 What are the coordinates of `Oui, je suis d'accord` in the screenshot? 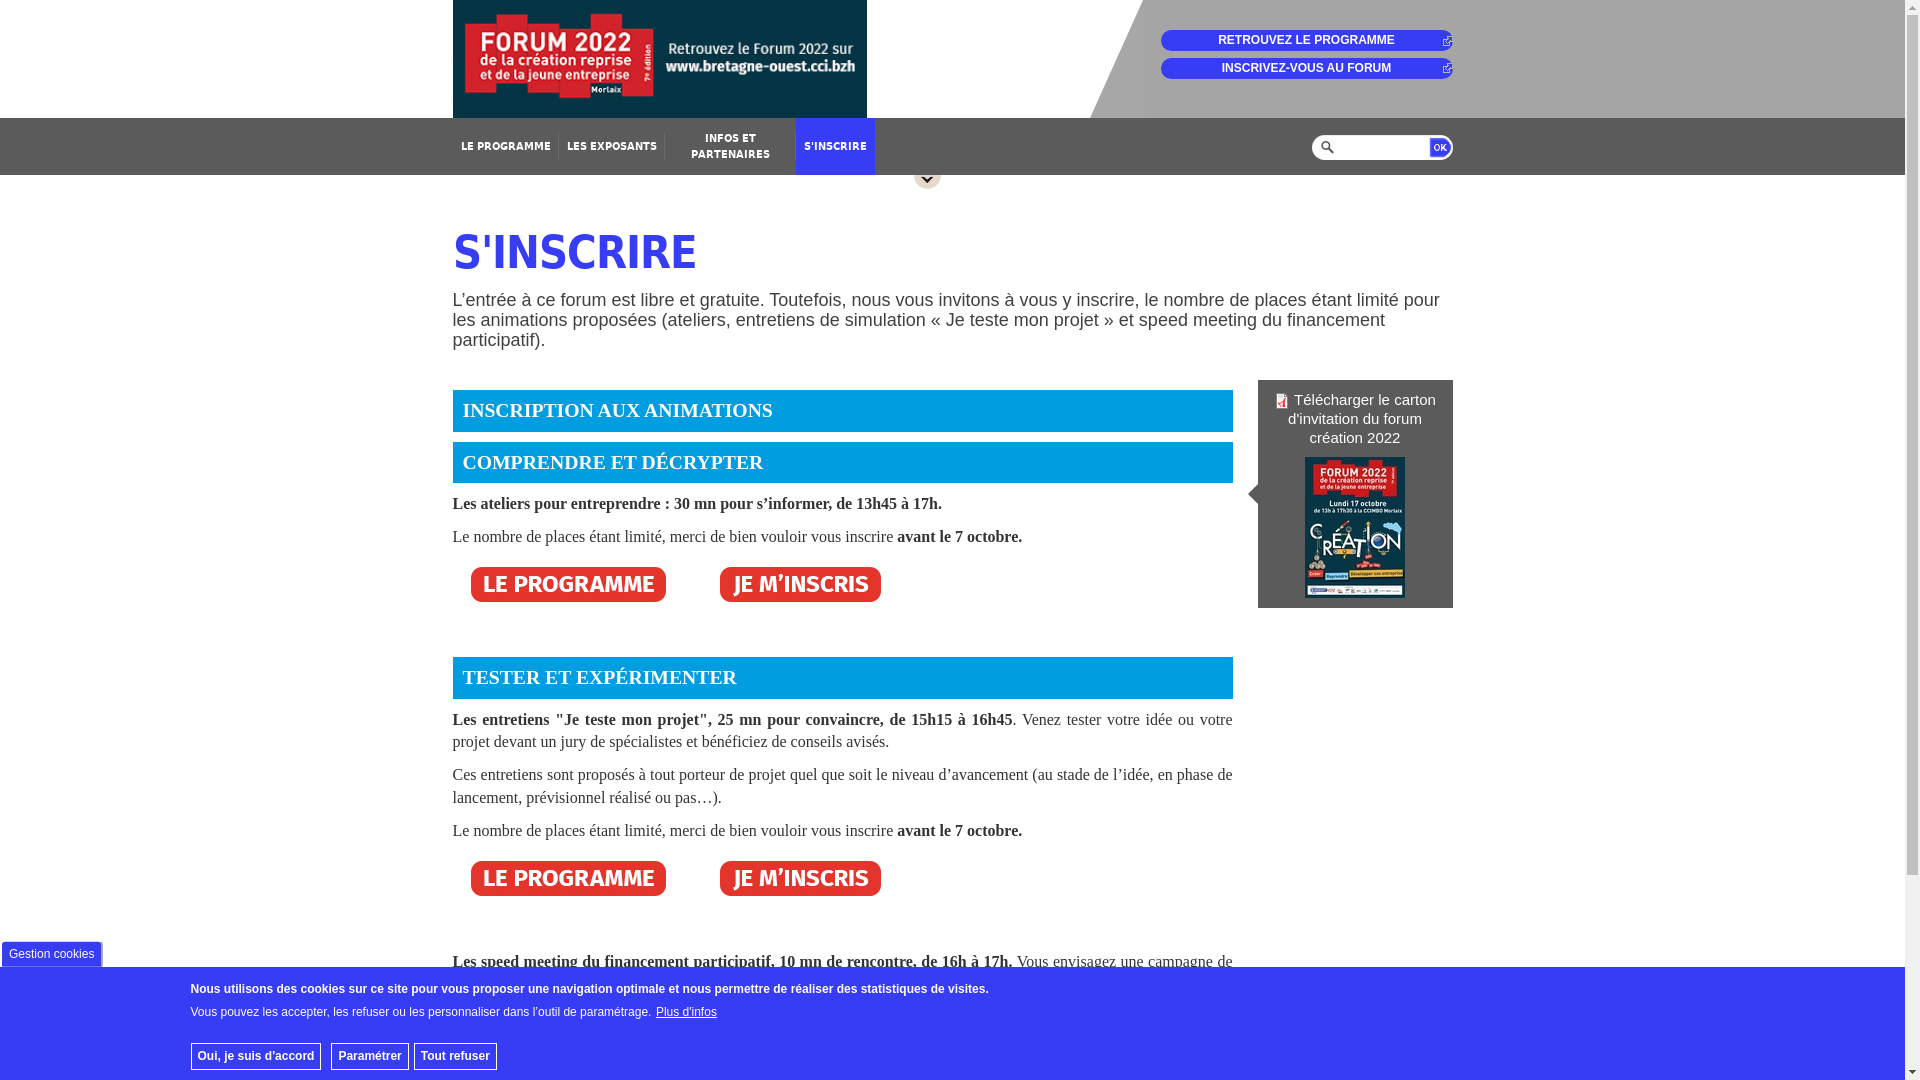 It's located at (256, 1056).